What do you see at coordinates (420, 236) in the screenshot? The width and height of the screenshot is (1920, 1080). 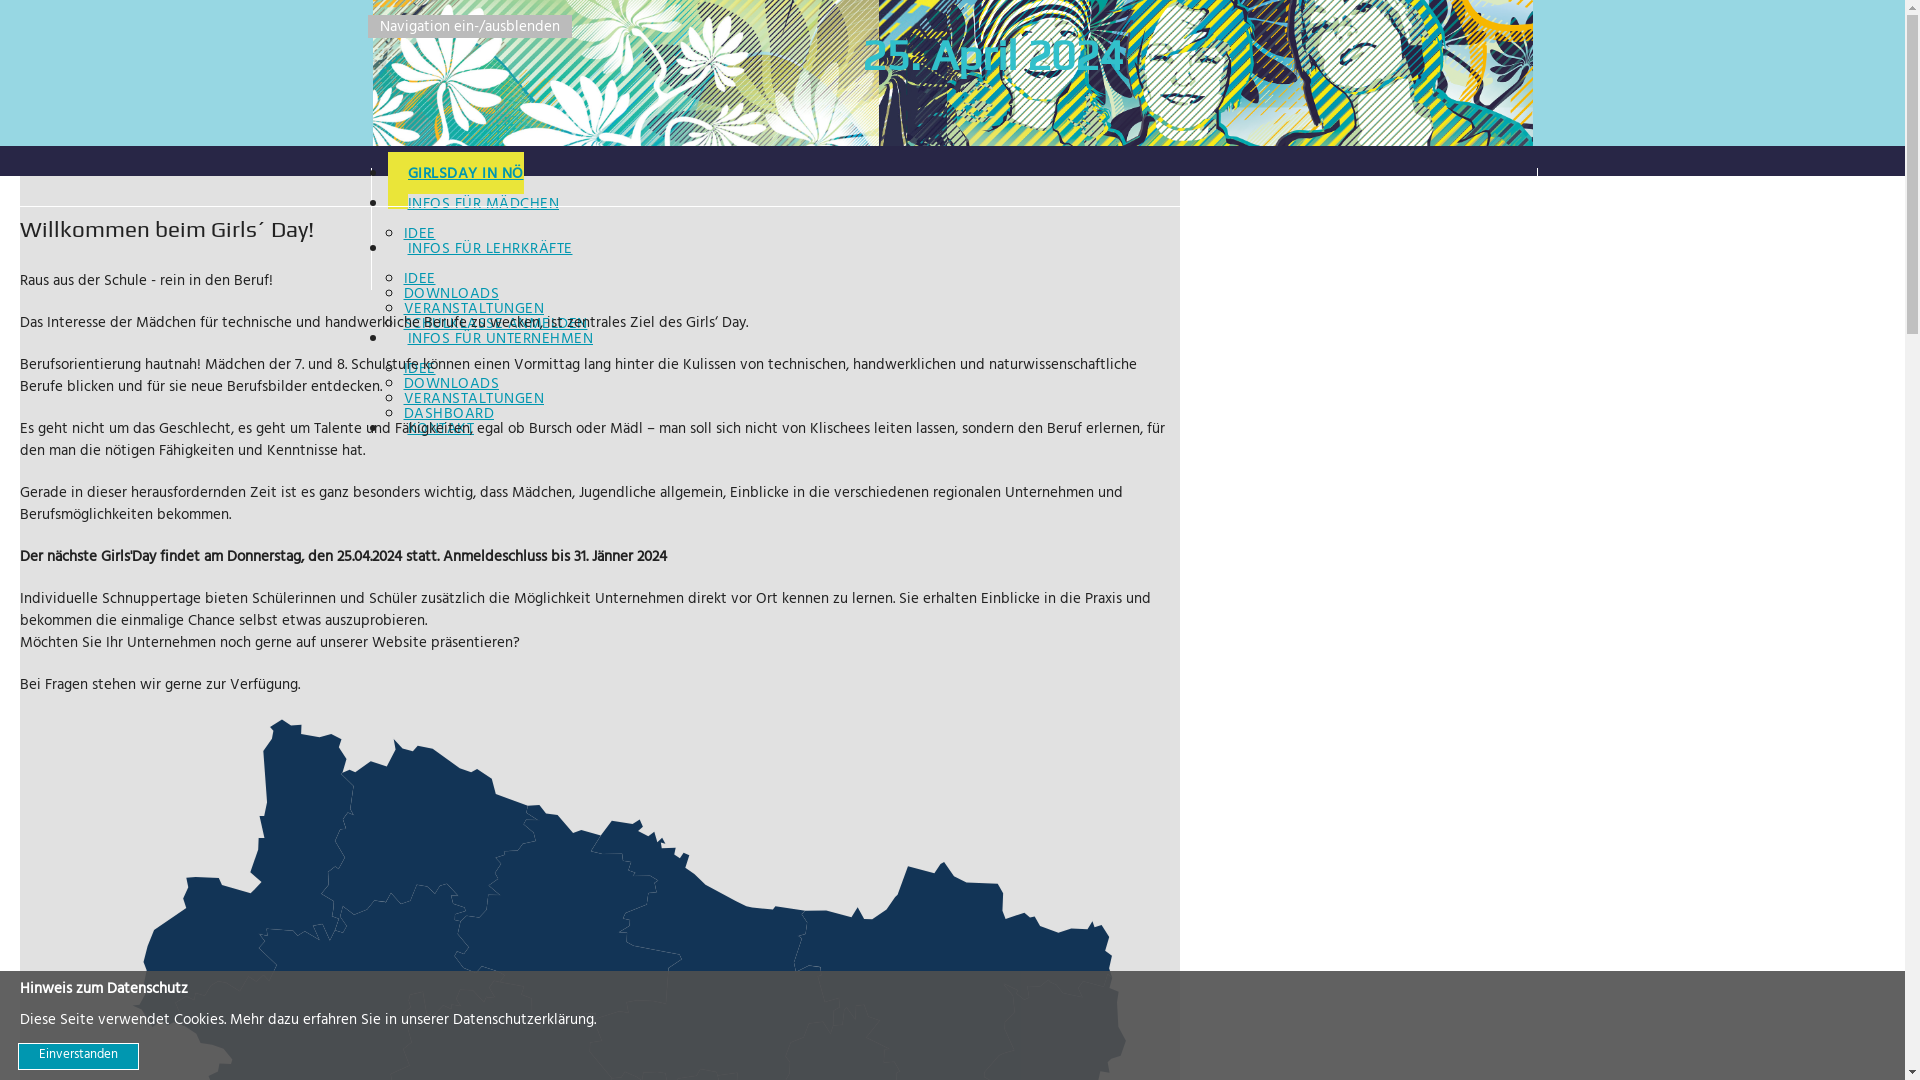 I see `IDEE` at bounding box center [420, 236].